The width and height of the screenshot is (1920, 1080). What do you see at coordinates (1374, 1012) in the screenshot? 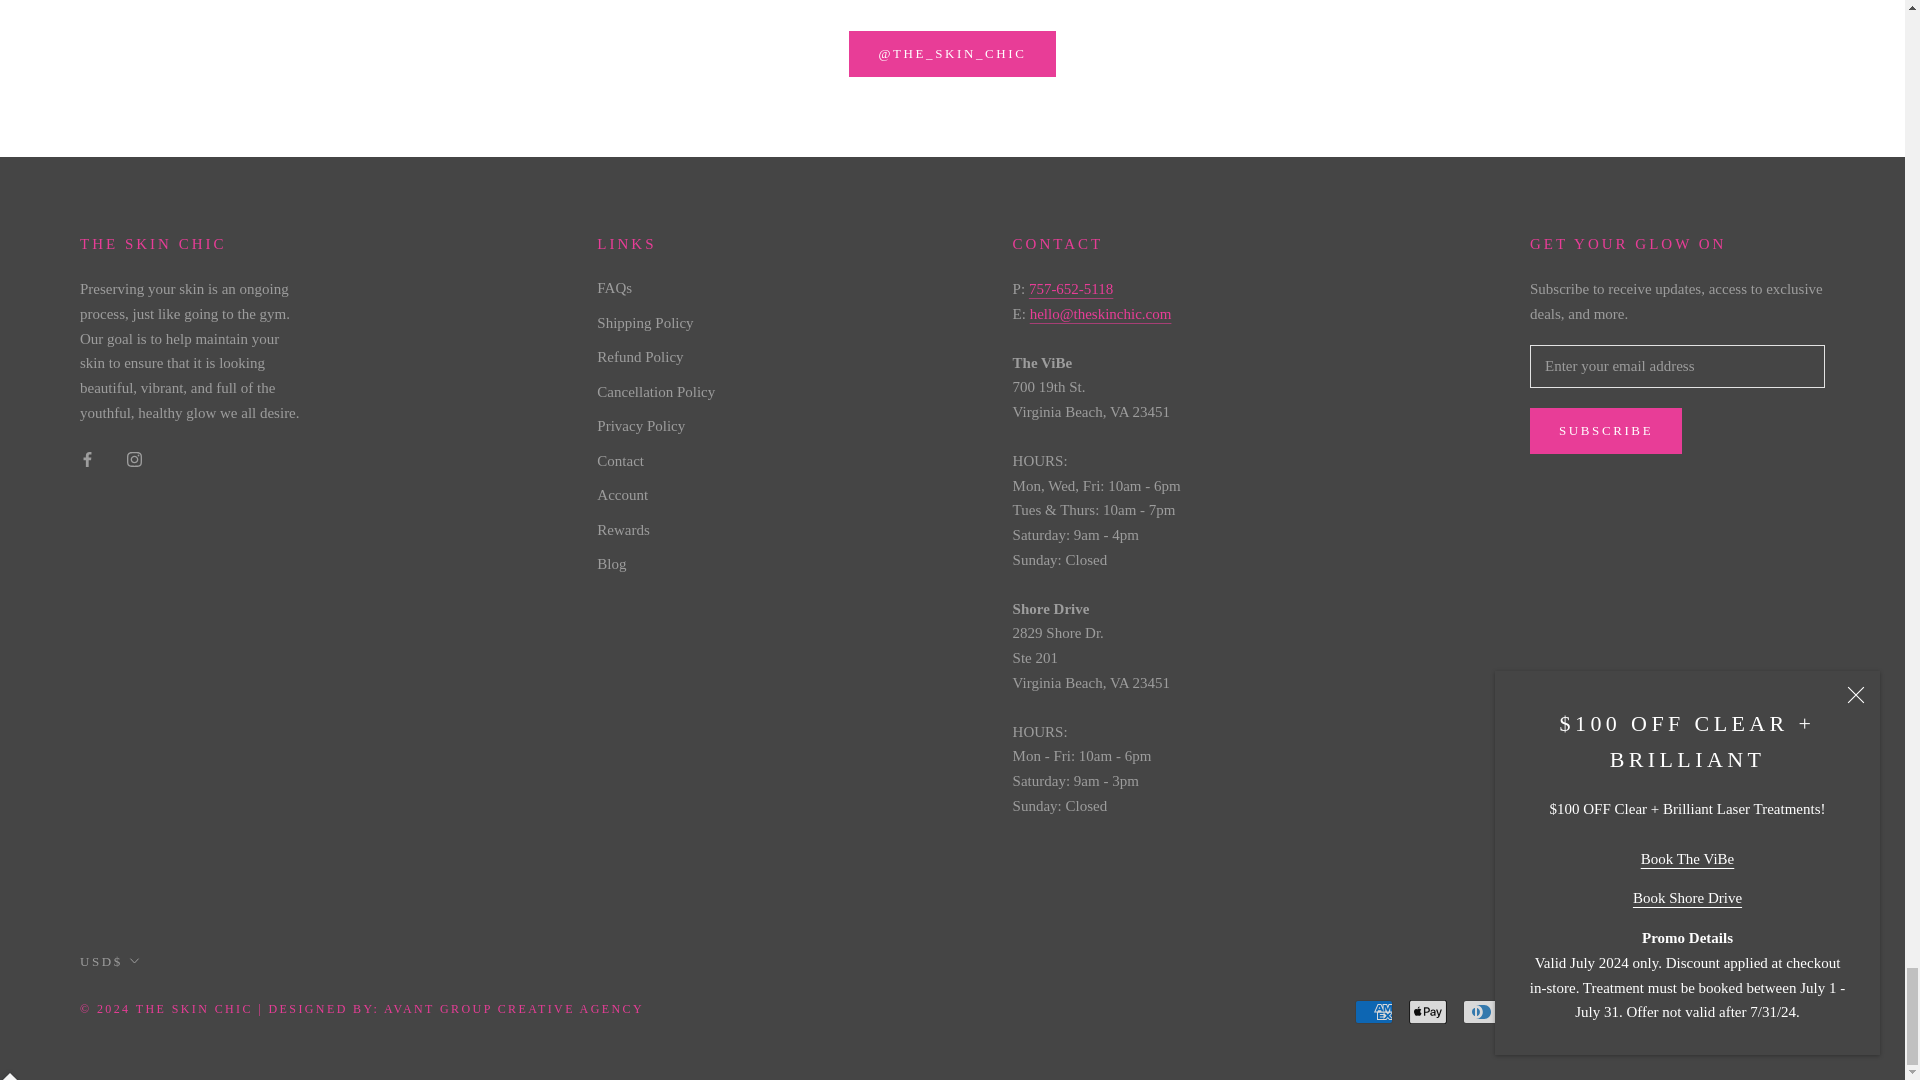
I see `American Express` at bounding box center [1374, 1012].